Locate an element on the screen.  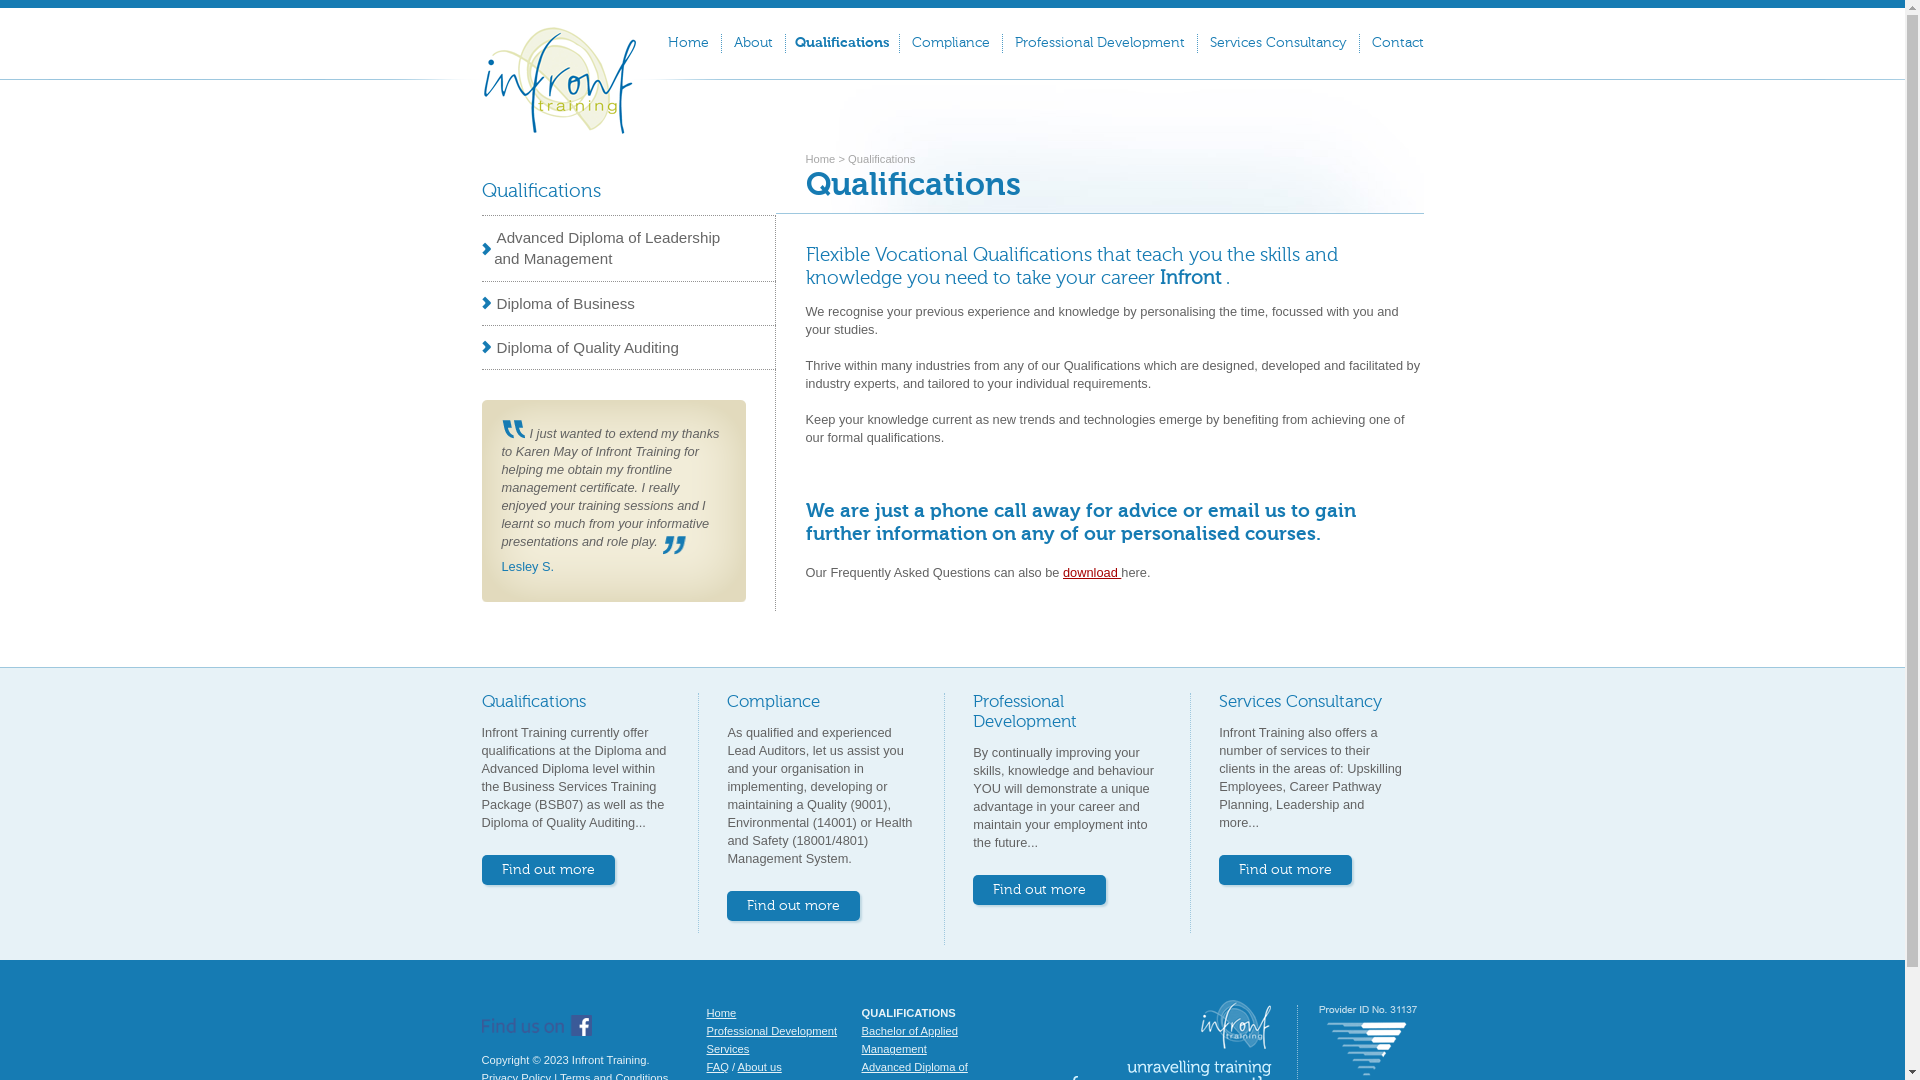
Services is located at coordinates (728, 1049).